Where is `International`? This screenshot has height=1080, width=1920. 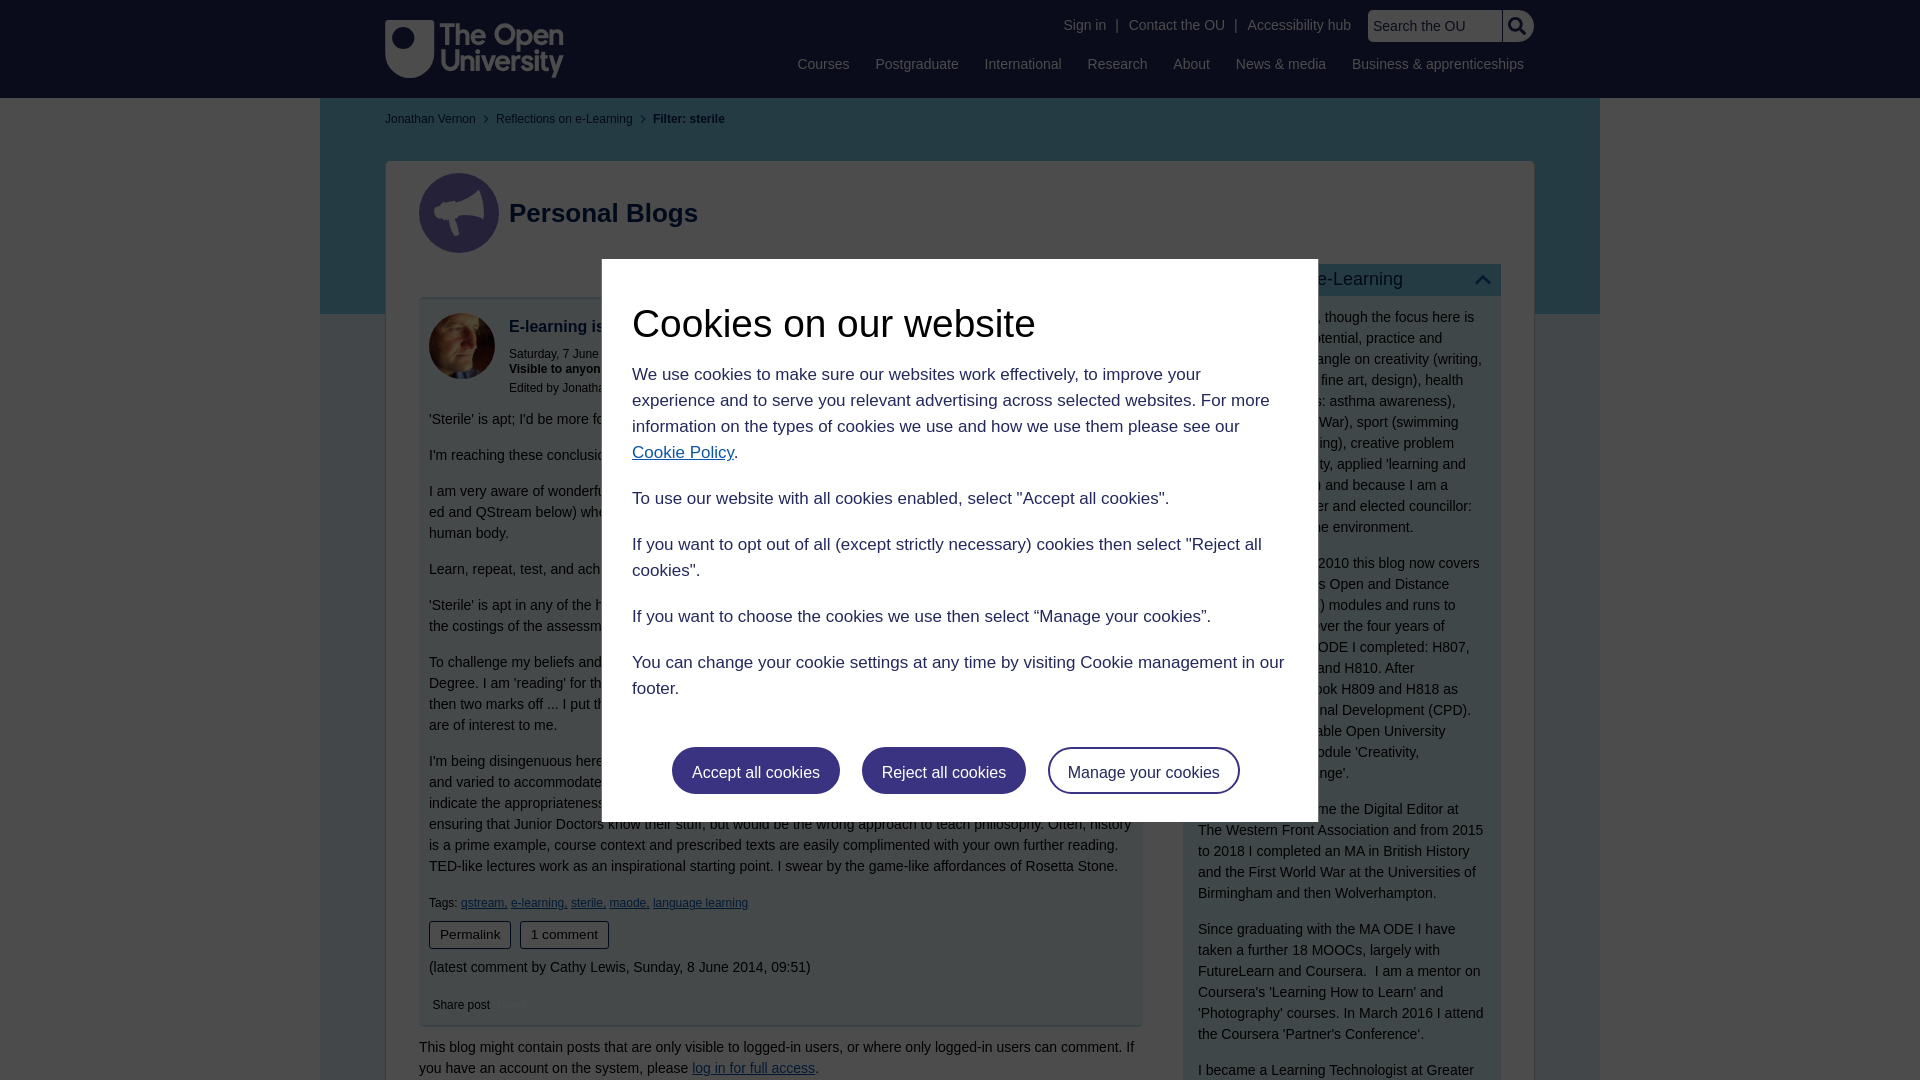
International is located at coordinates (1023, 63).